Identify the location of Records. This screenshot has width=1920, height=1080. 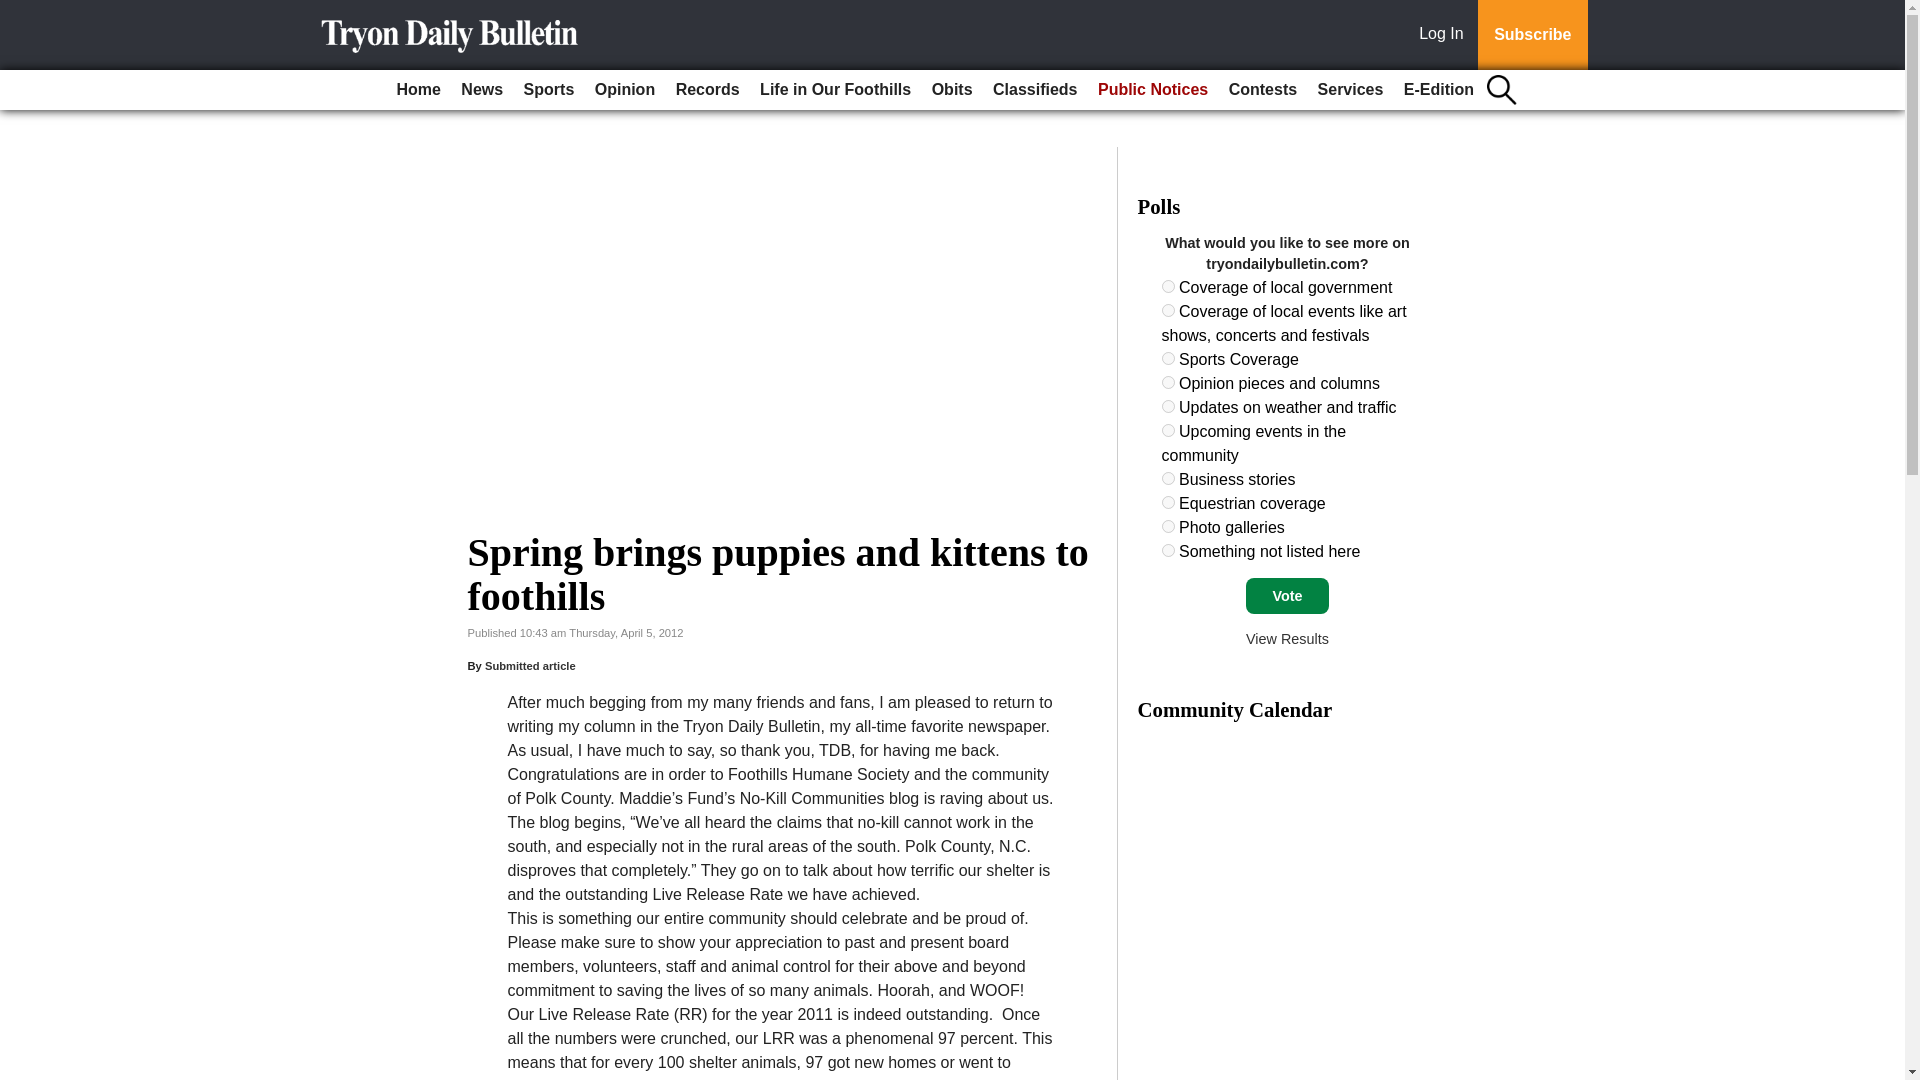
(708, 90).